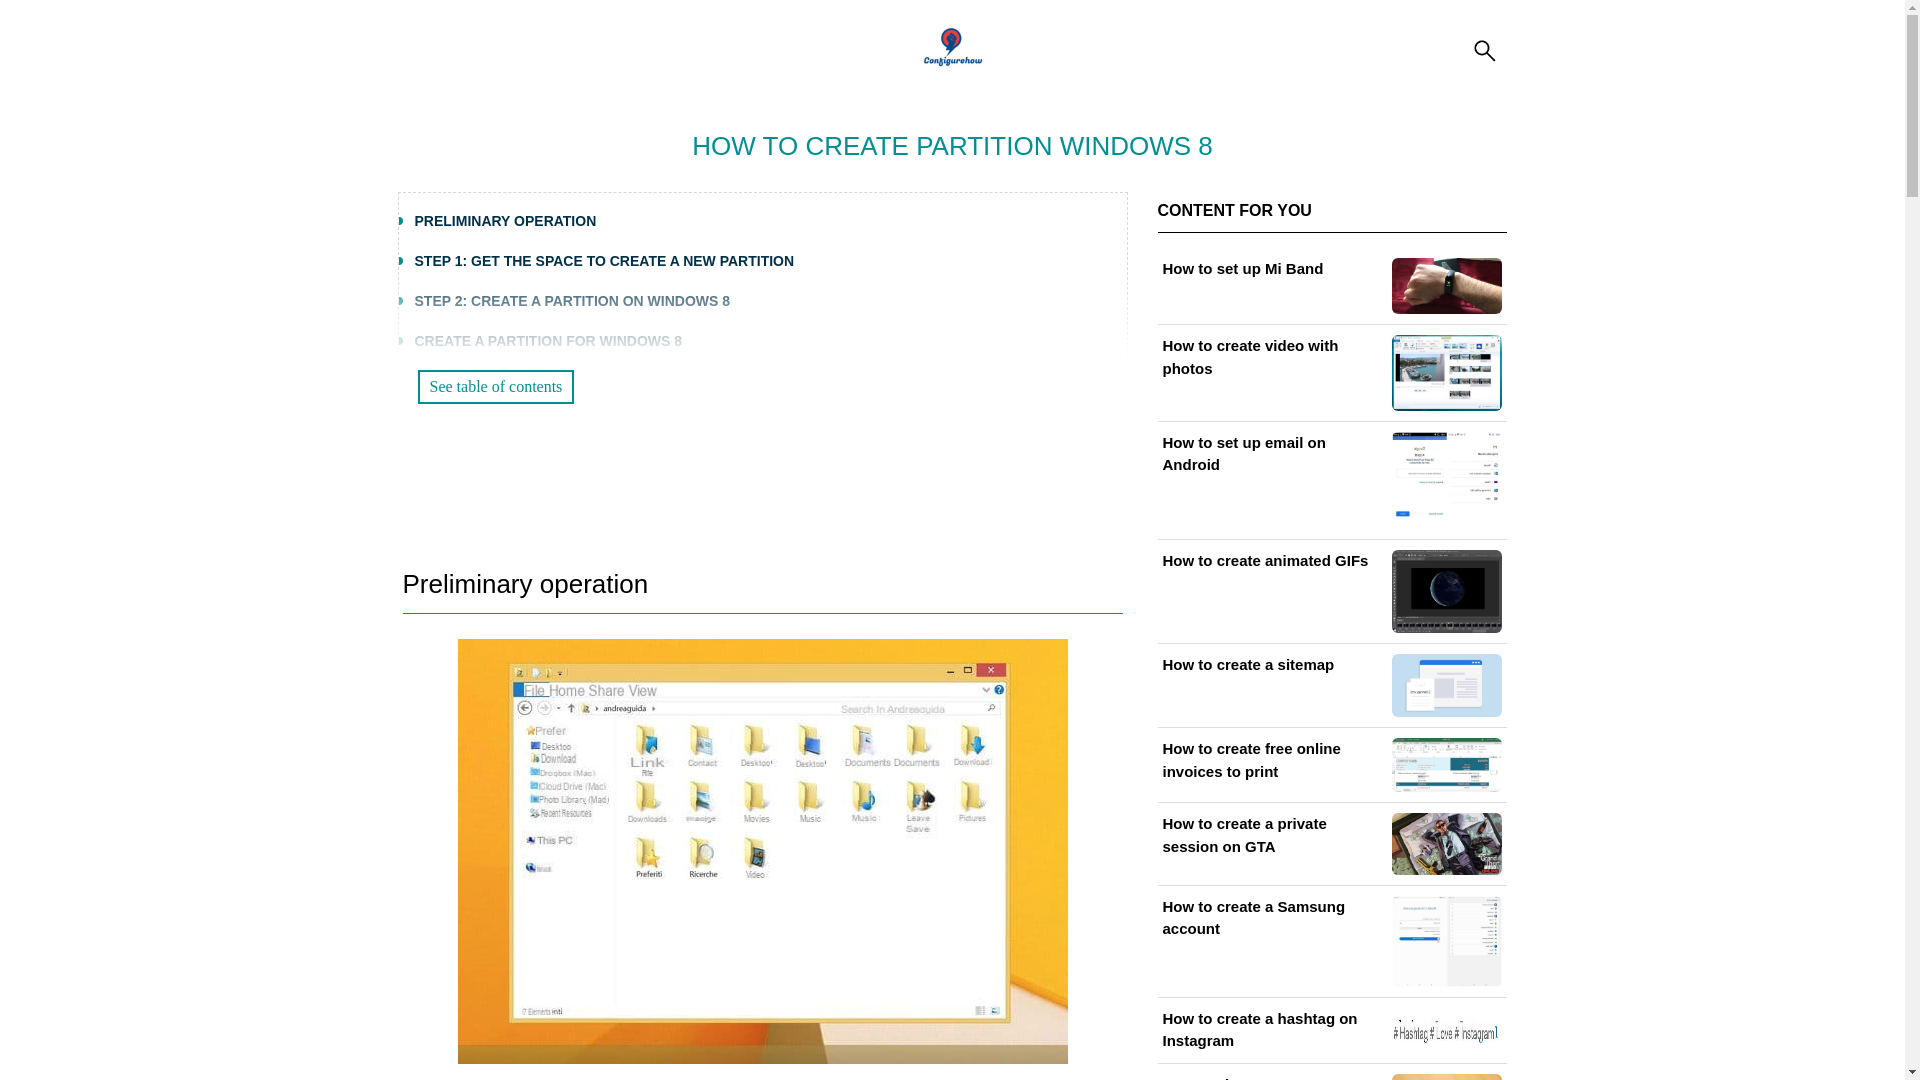 This screenshot has height=1080, width=1920. Describe the element at coordinates (572, 300) in the screenshot. I see `STEP 2: CREATE A PARTITION ON WINDOWS 8` at that location.